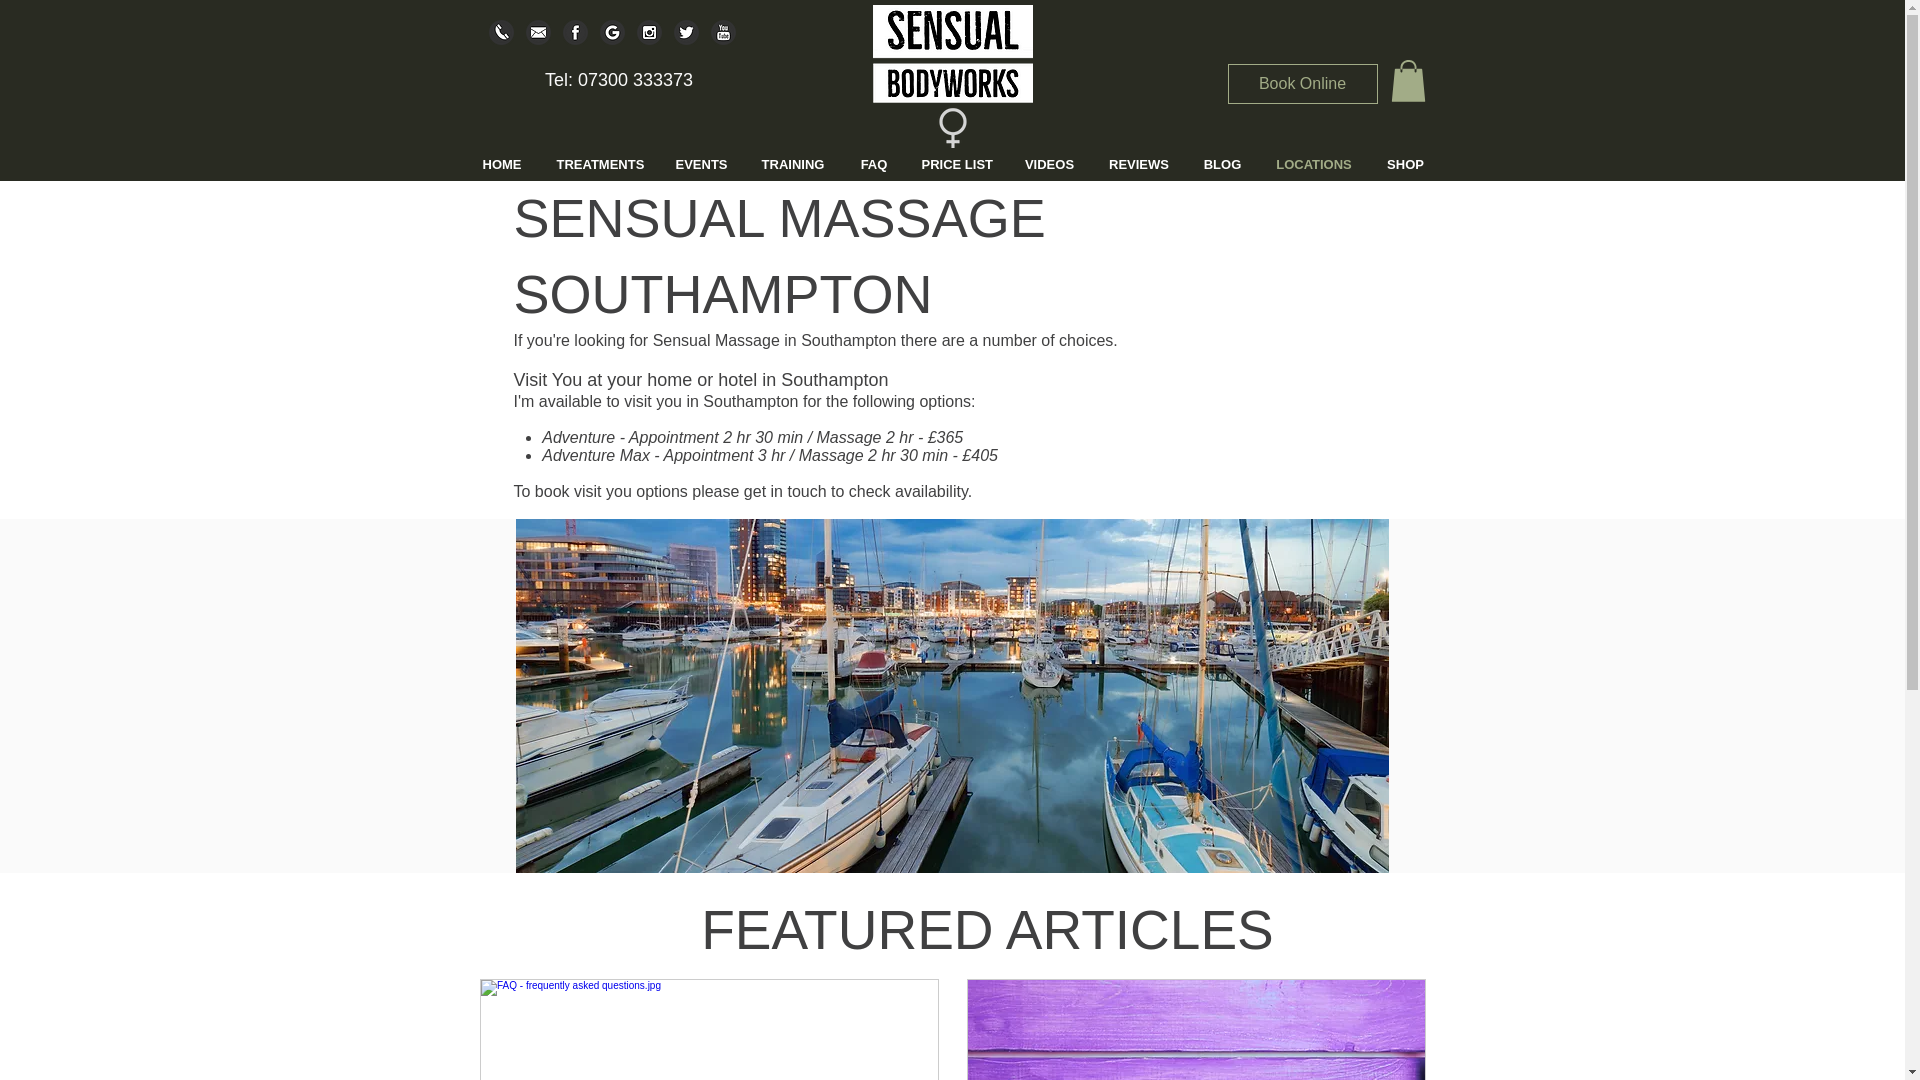  Describe the element at coordinates (852, 164) in the screenshot. I see `FAQ` at that location.